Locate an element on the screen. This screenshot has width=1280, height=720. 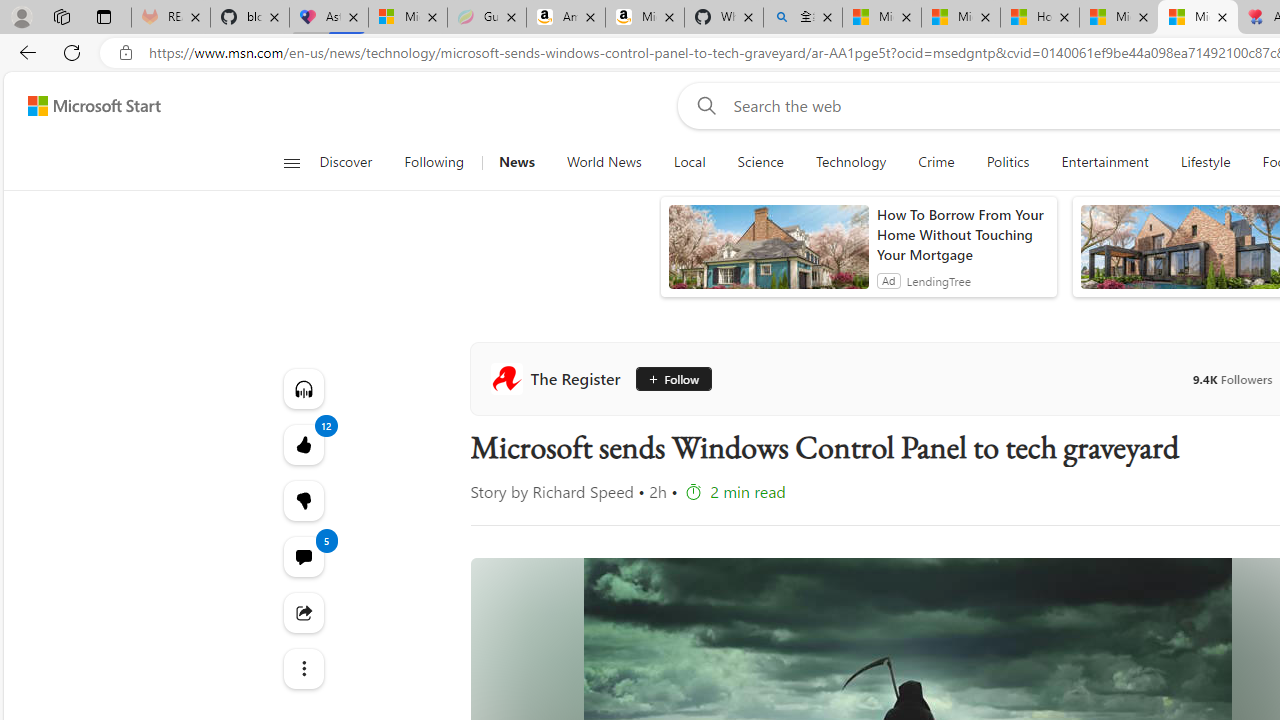
Class: button-glyph is located at coordinates (290, 162).